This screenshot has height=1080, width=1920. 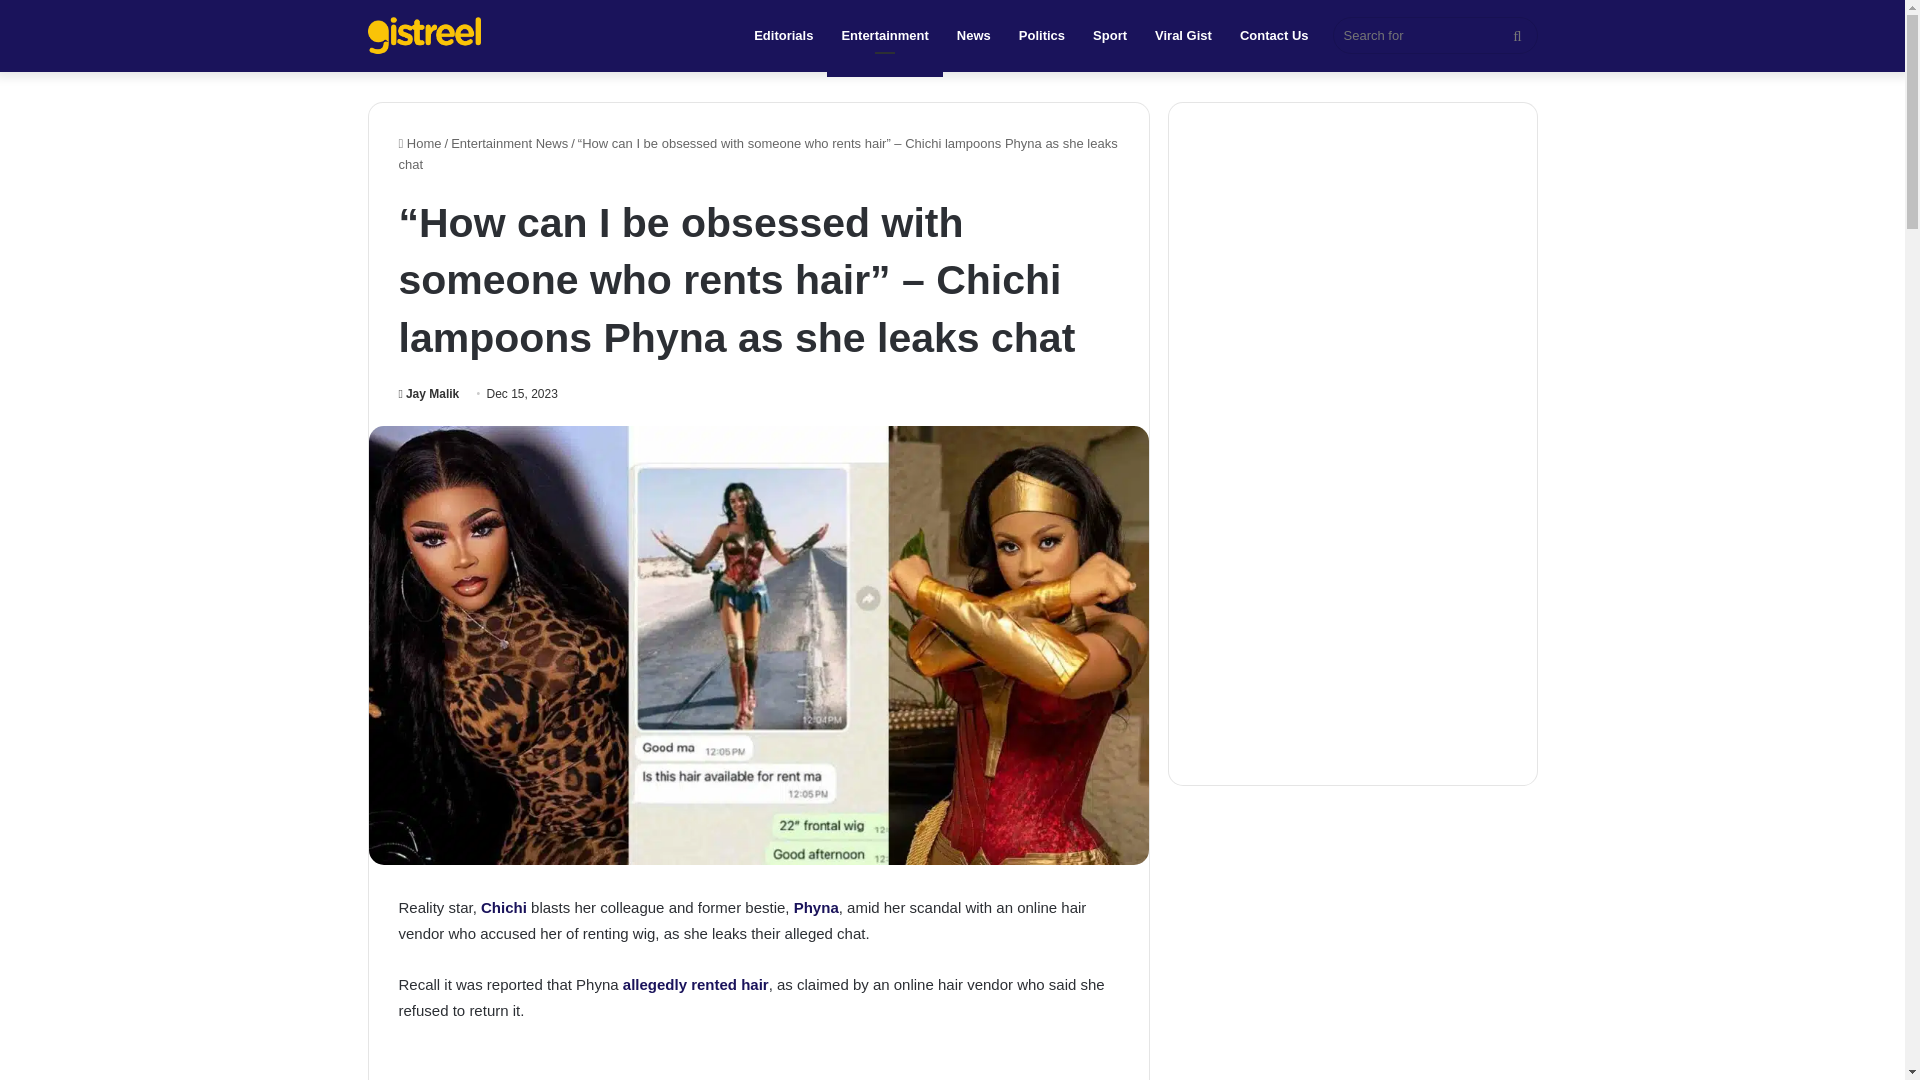 I want to click on Jay Malik, so click(x=428, y=393).